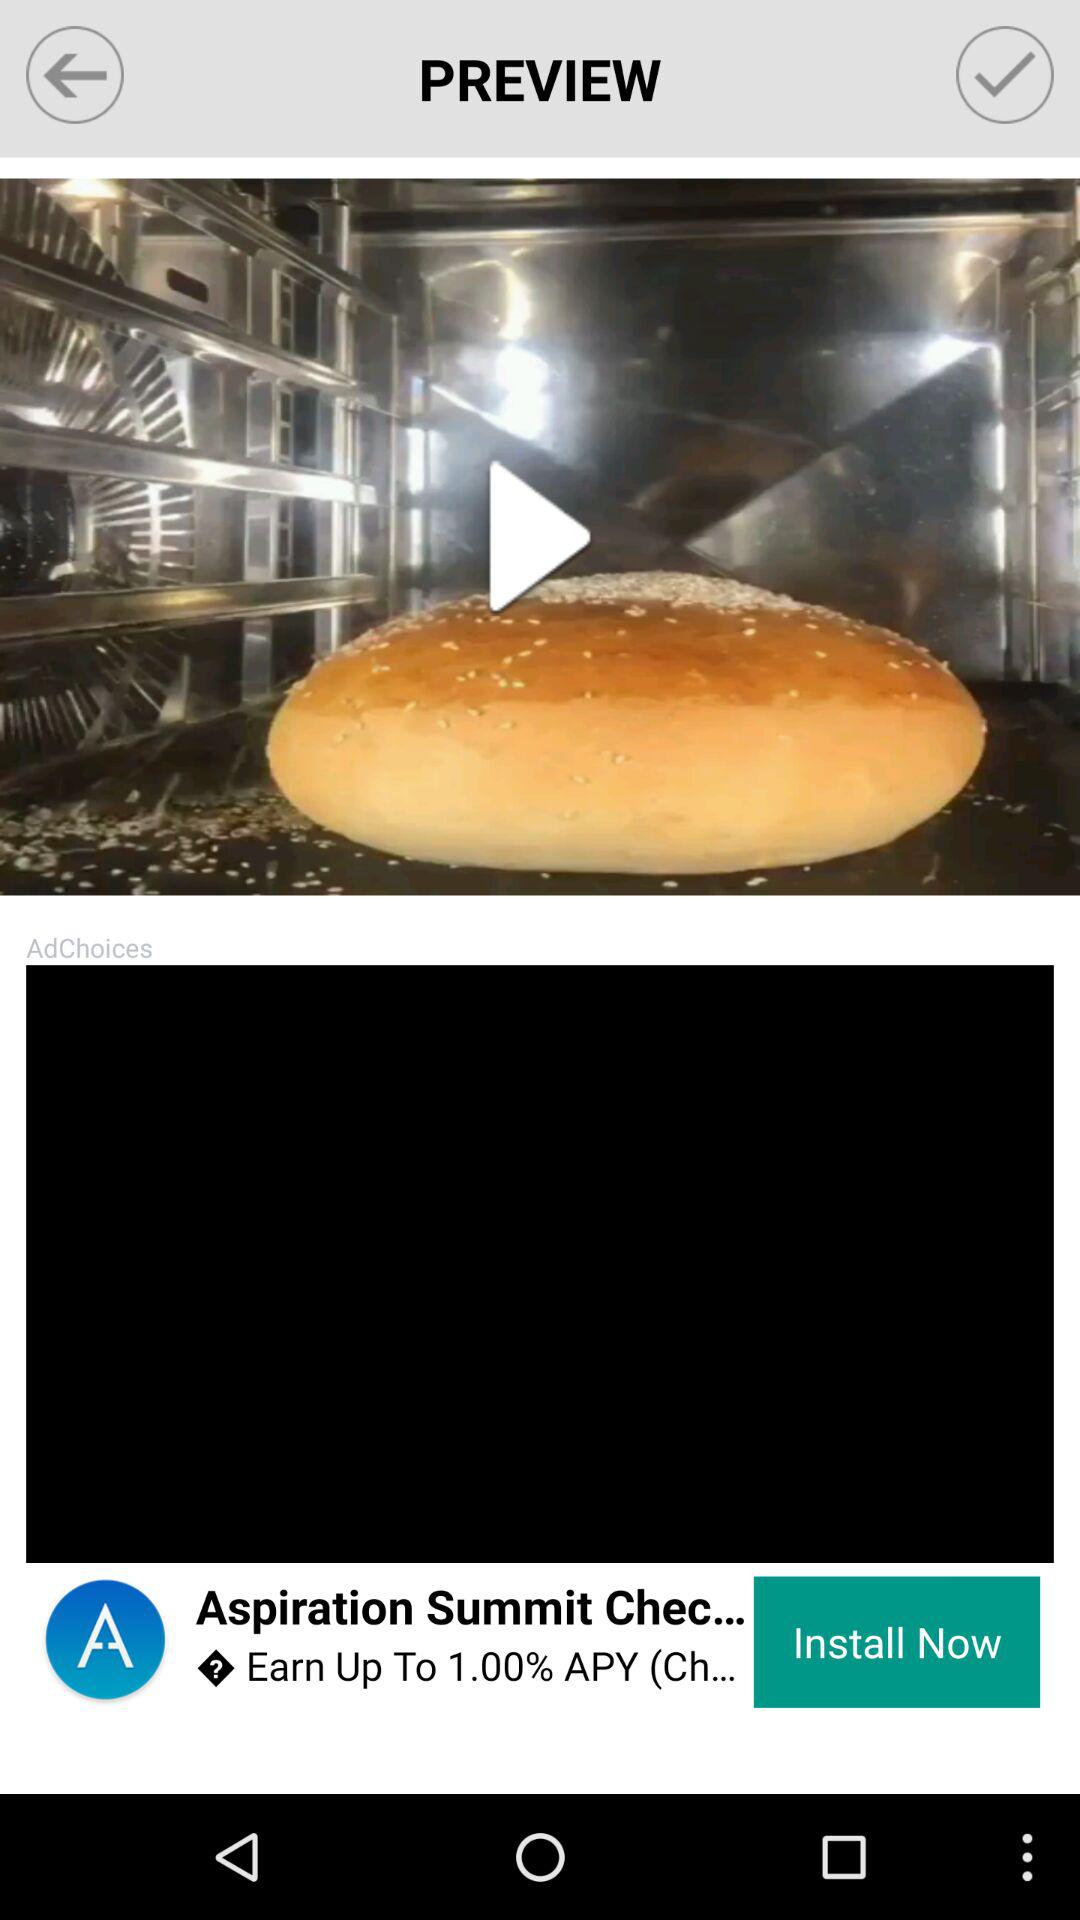 Image resolution: width=1080 pixels, height=1920 pixels. What do you see at coordinates (540, 536) in the screenshot?
I see `play button` at bounding box center [540, 536].